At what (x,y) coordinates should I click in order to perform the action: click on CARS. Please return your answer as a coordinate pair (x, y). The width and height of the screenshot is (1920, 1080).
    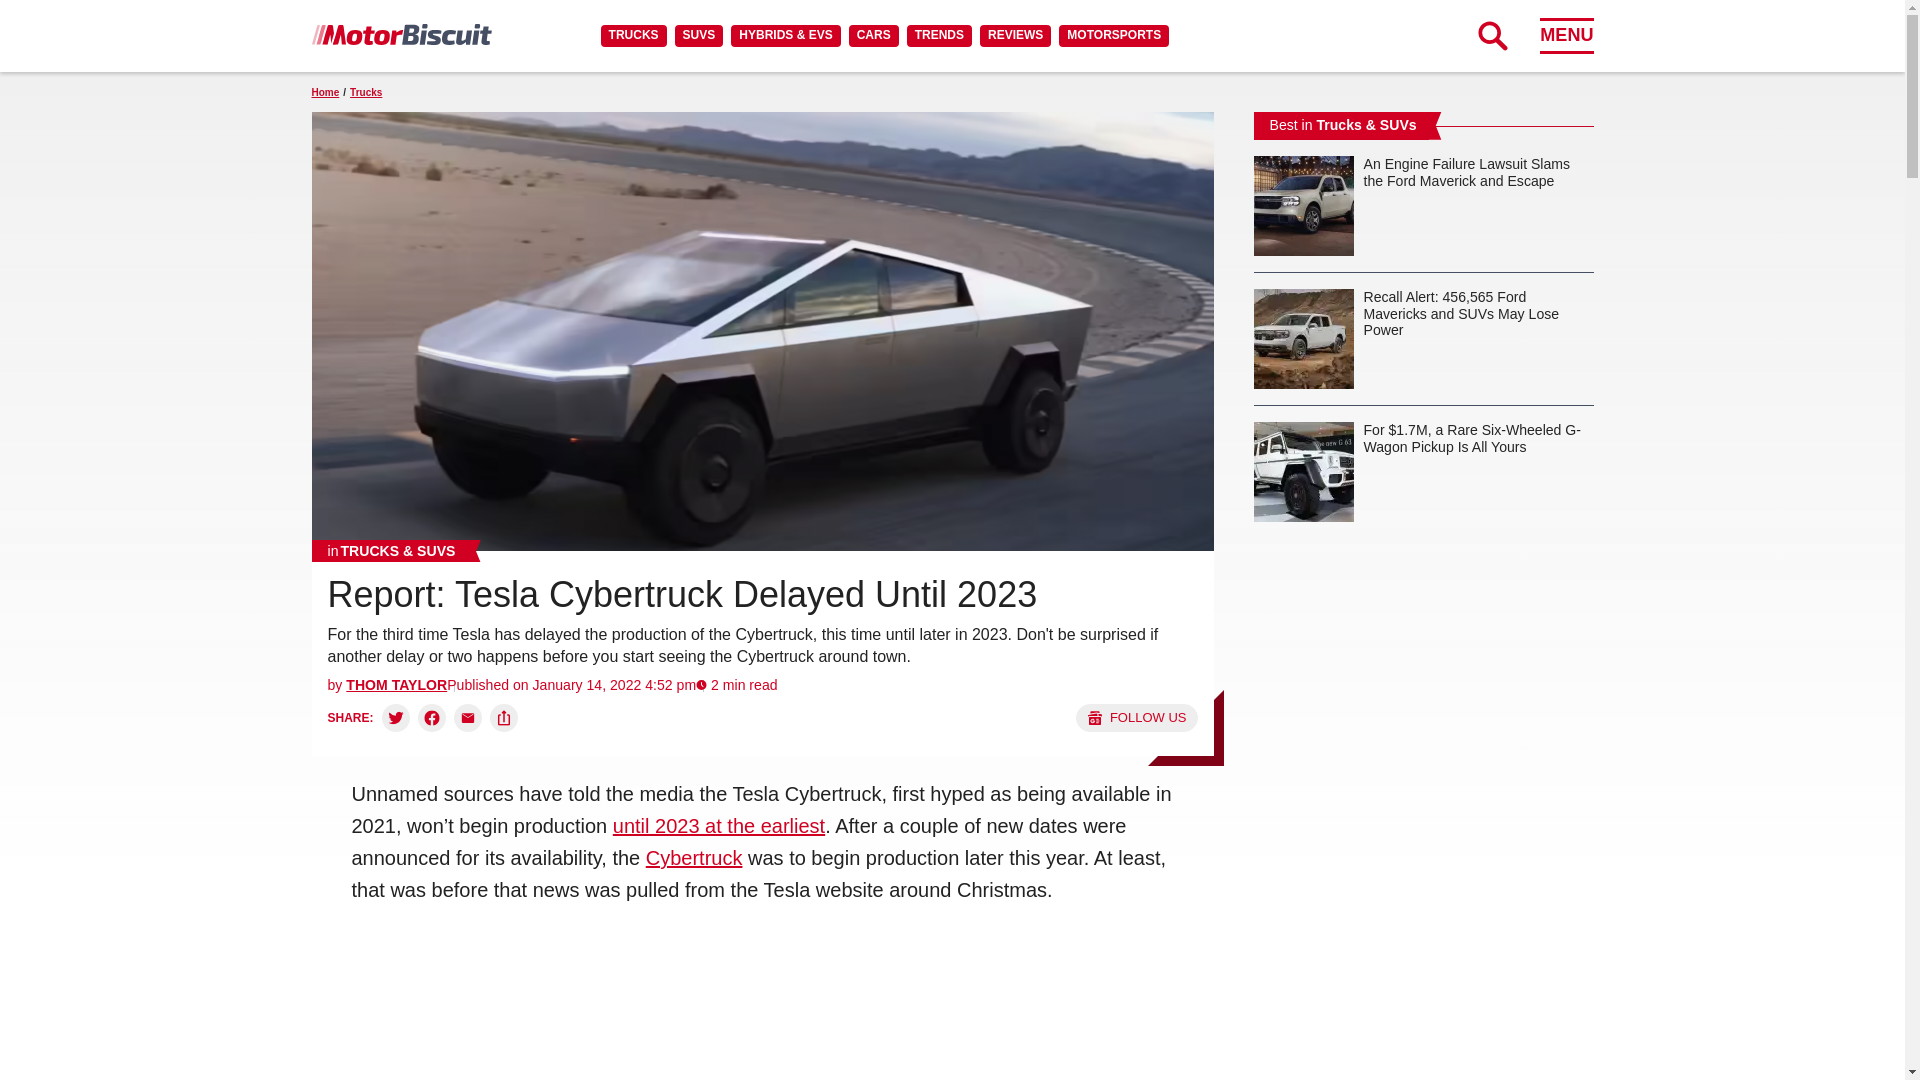
    Looking at the image, I should click on (873, 35).